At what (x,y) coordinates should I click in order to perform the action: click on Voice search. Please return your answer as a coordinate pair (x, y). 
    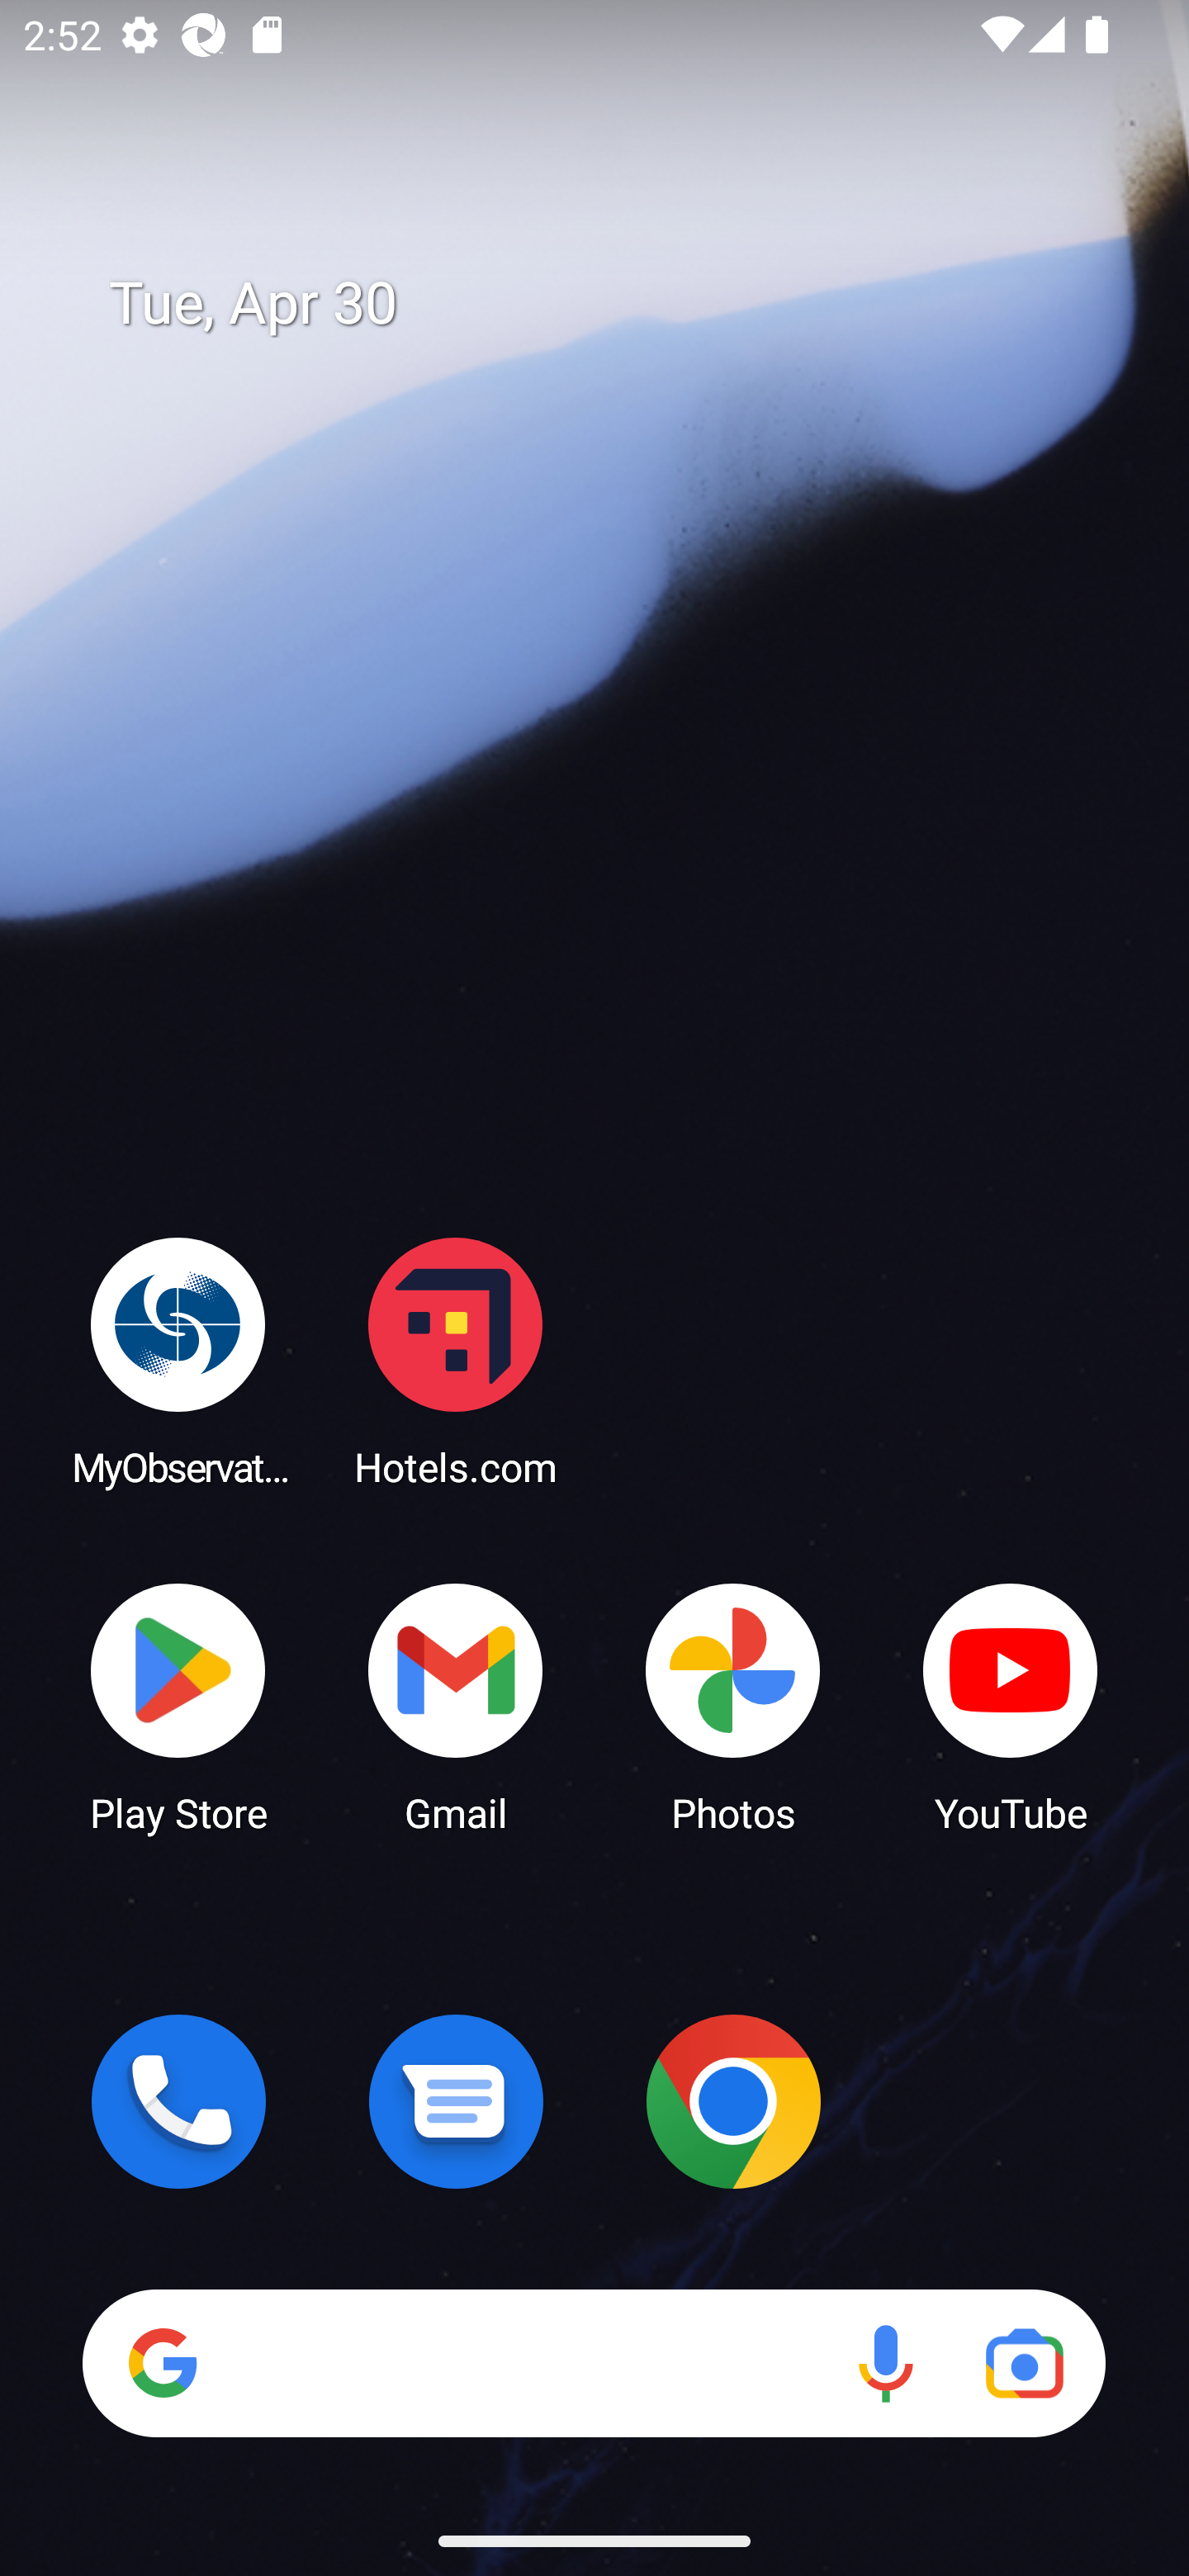
    Looking at the image, I should click on (885, 2363).